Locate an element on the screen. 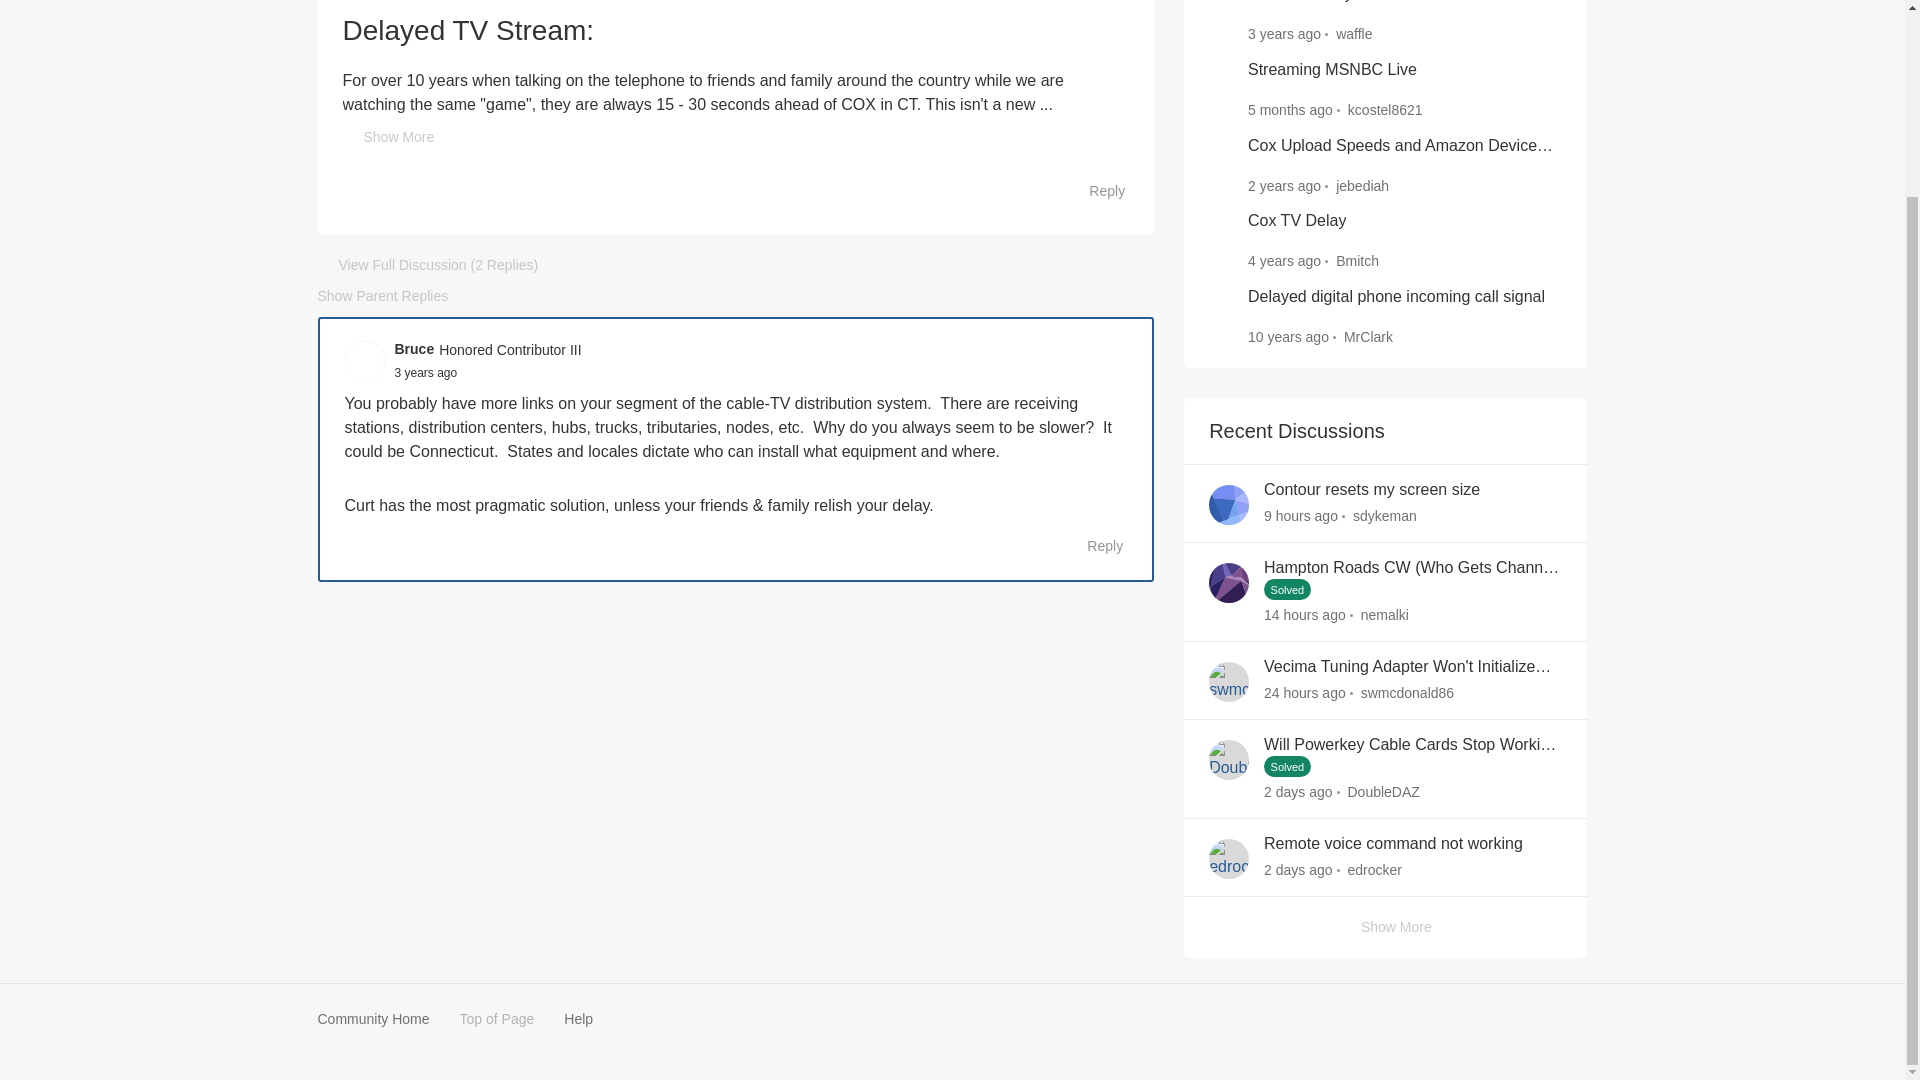 The image size is (1920, 1080). Cox TV Delay is located at coordinates (1296, 221).